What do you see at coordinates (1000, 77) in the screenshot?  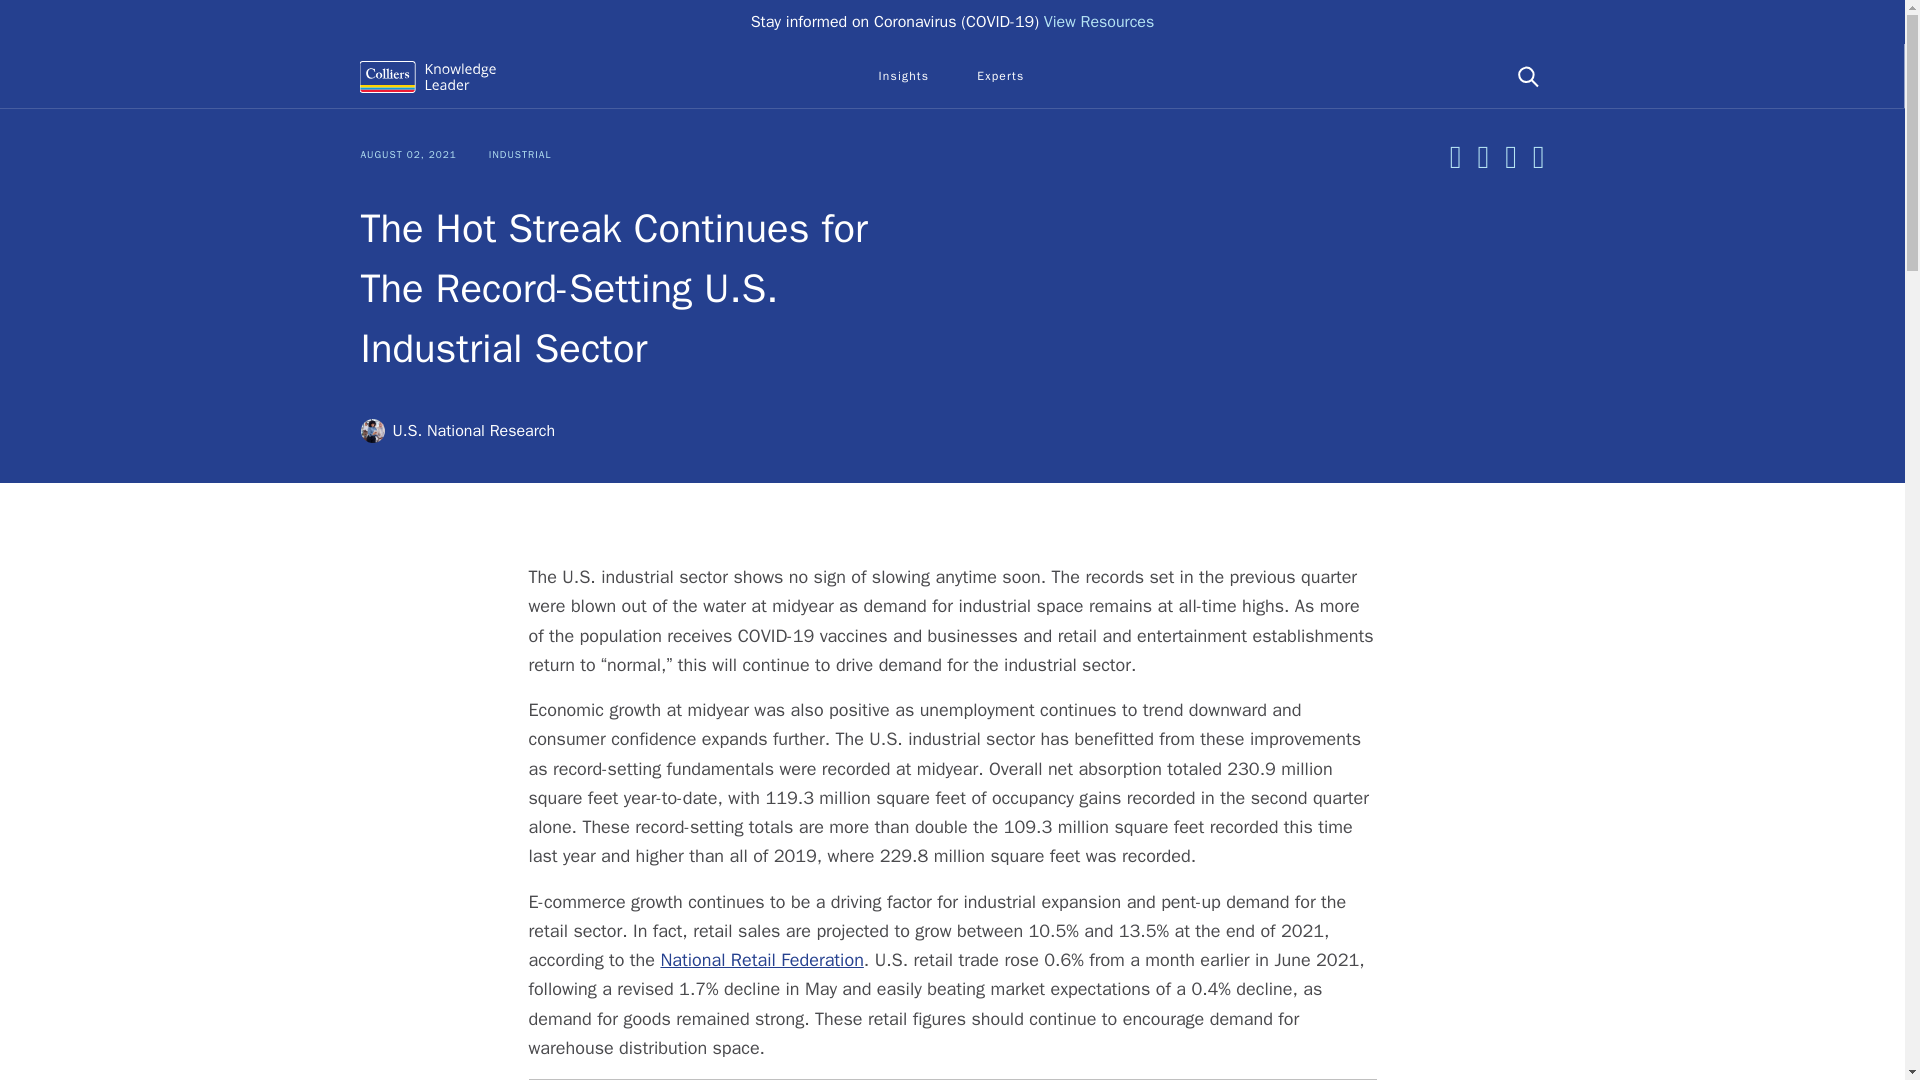 I see `Experts` at bounding box center [1000, 77].